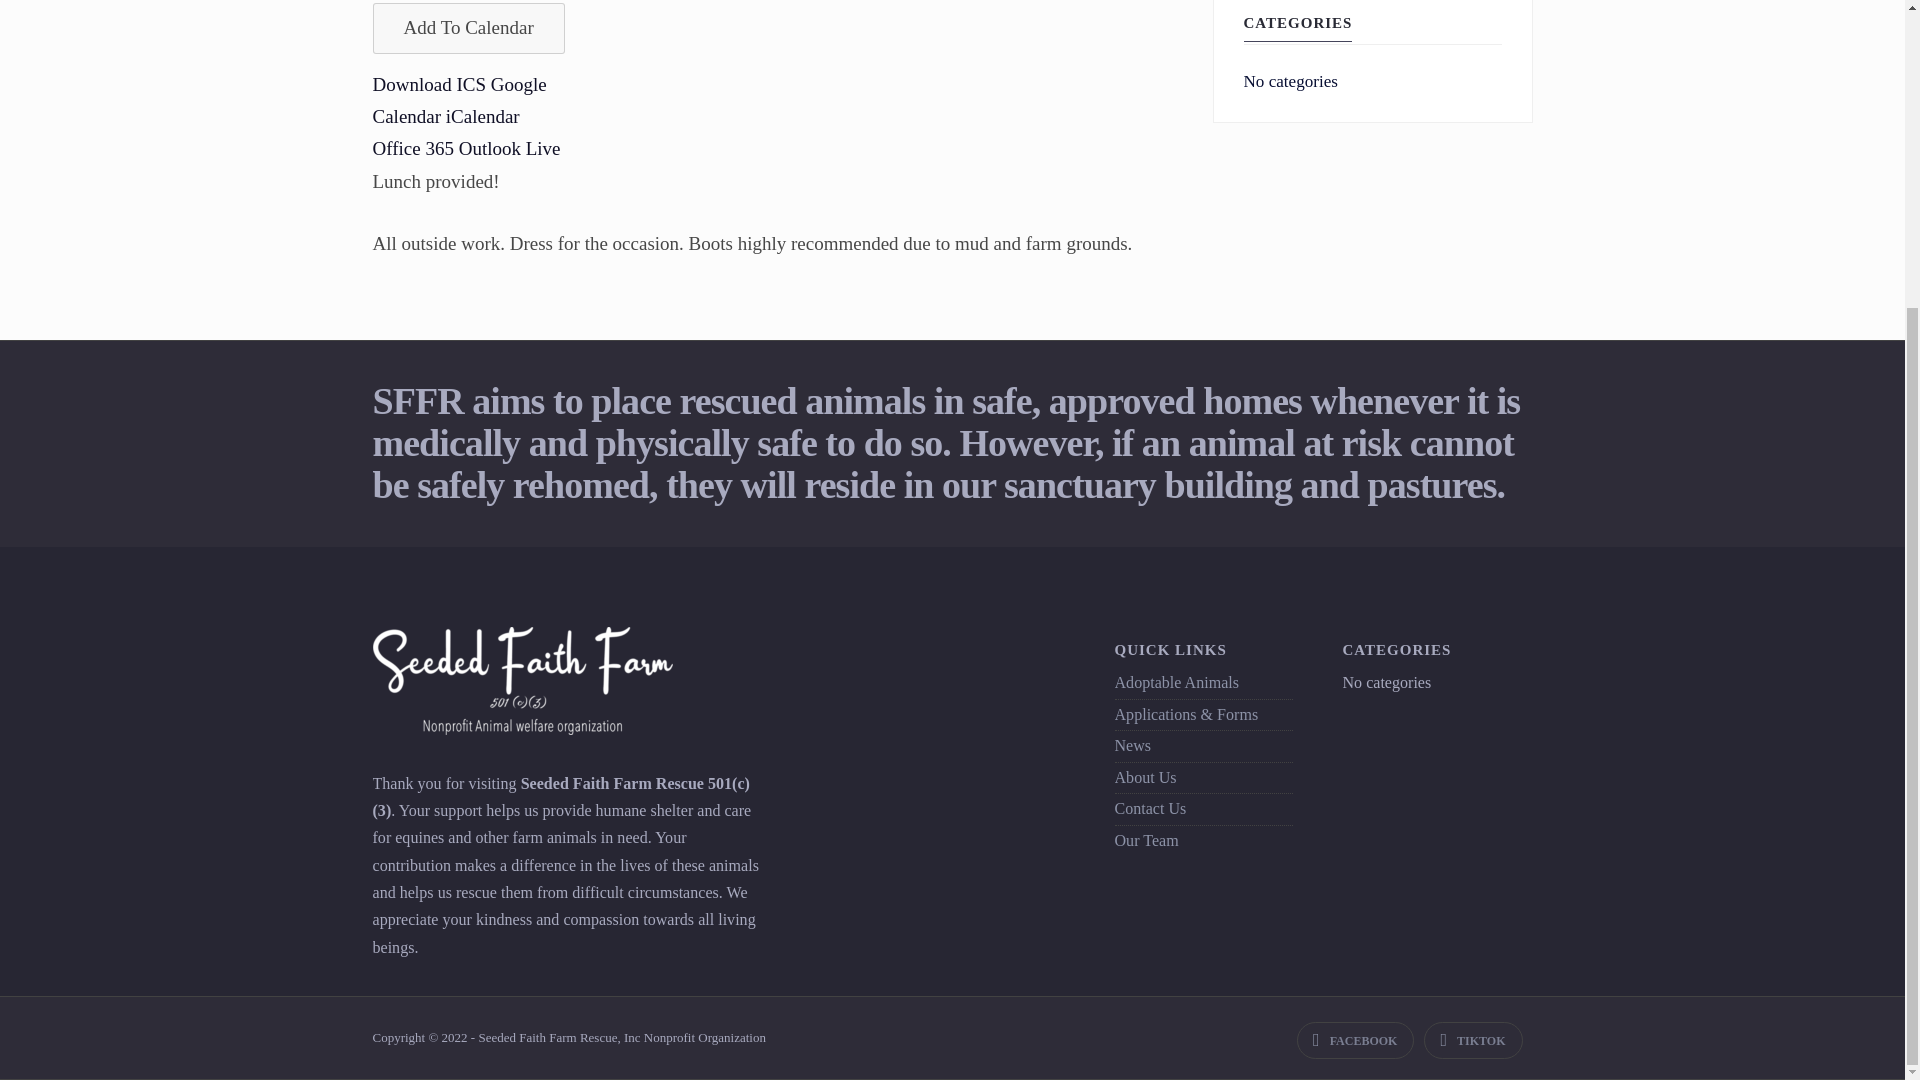 This screenshot has height=1080, width=1920. Describe the element at coordinates (428, 84) in the screenshot. I see `Download ICS` at that location.